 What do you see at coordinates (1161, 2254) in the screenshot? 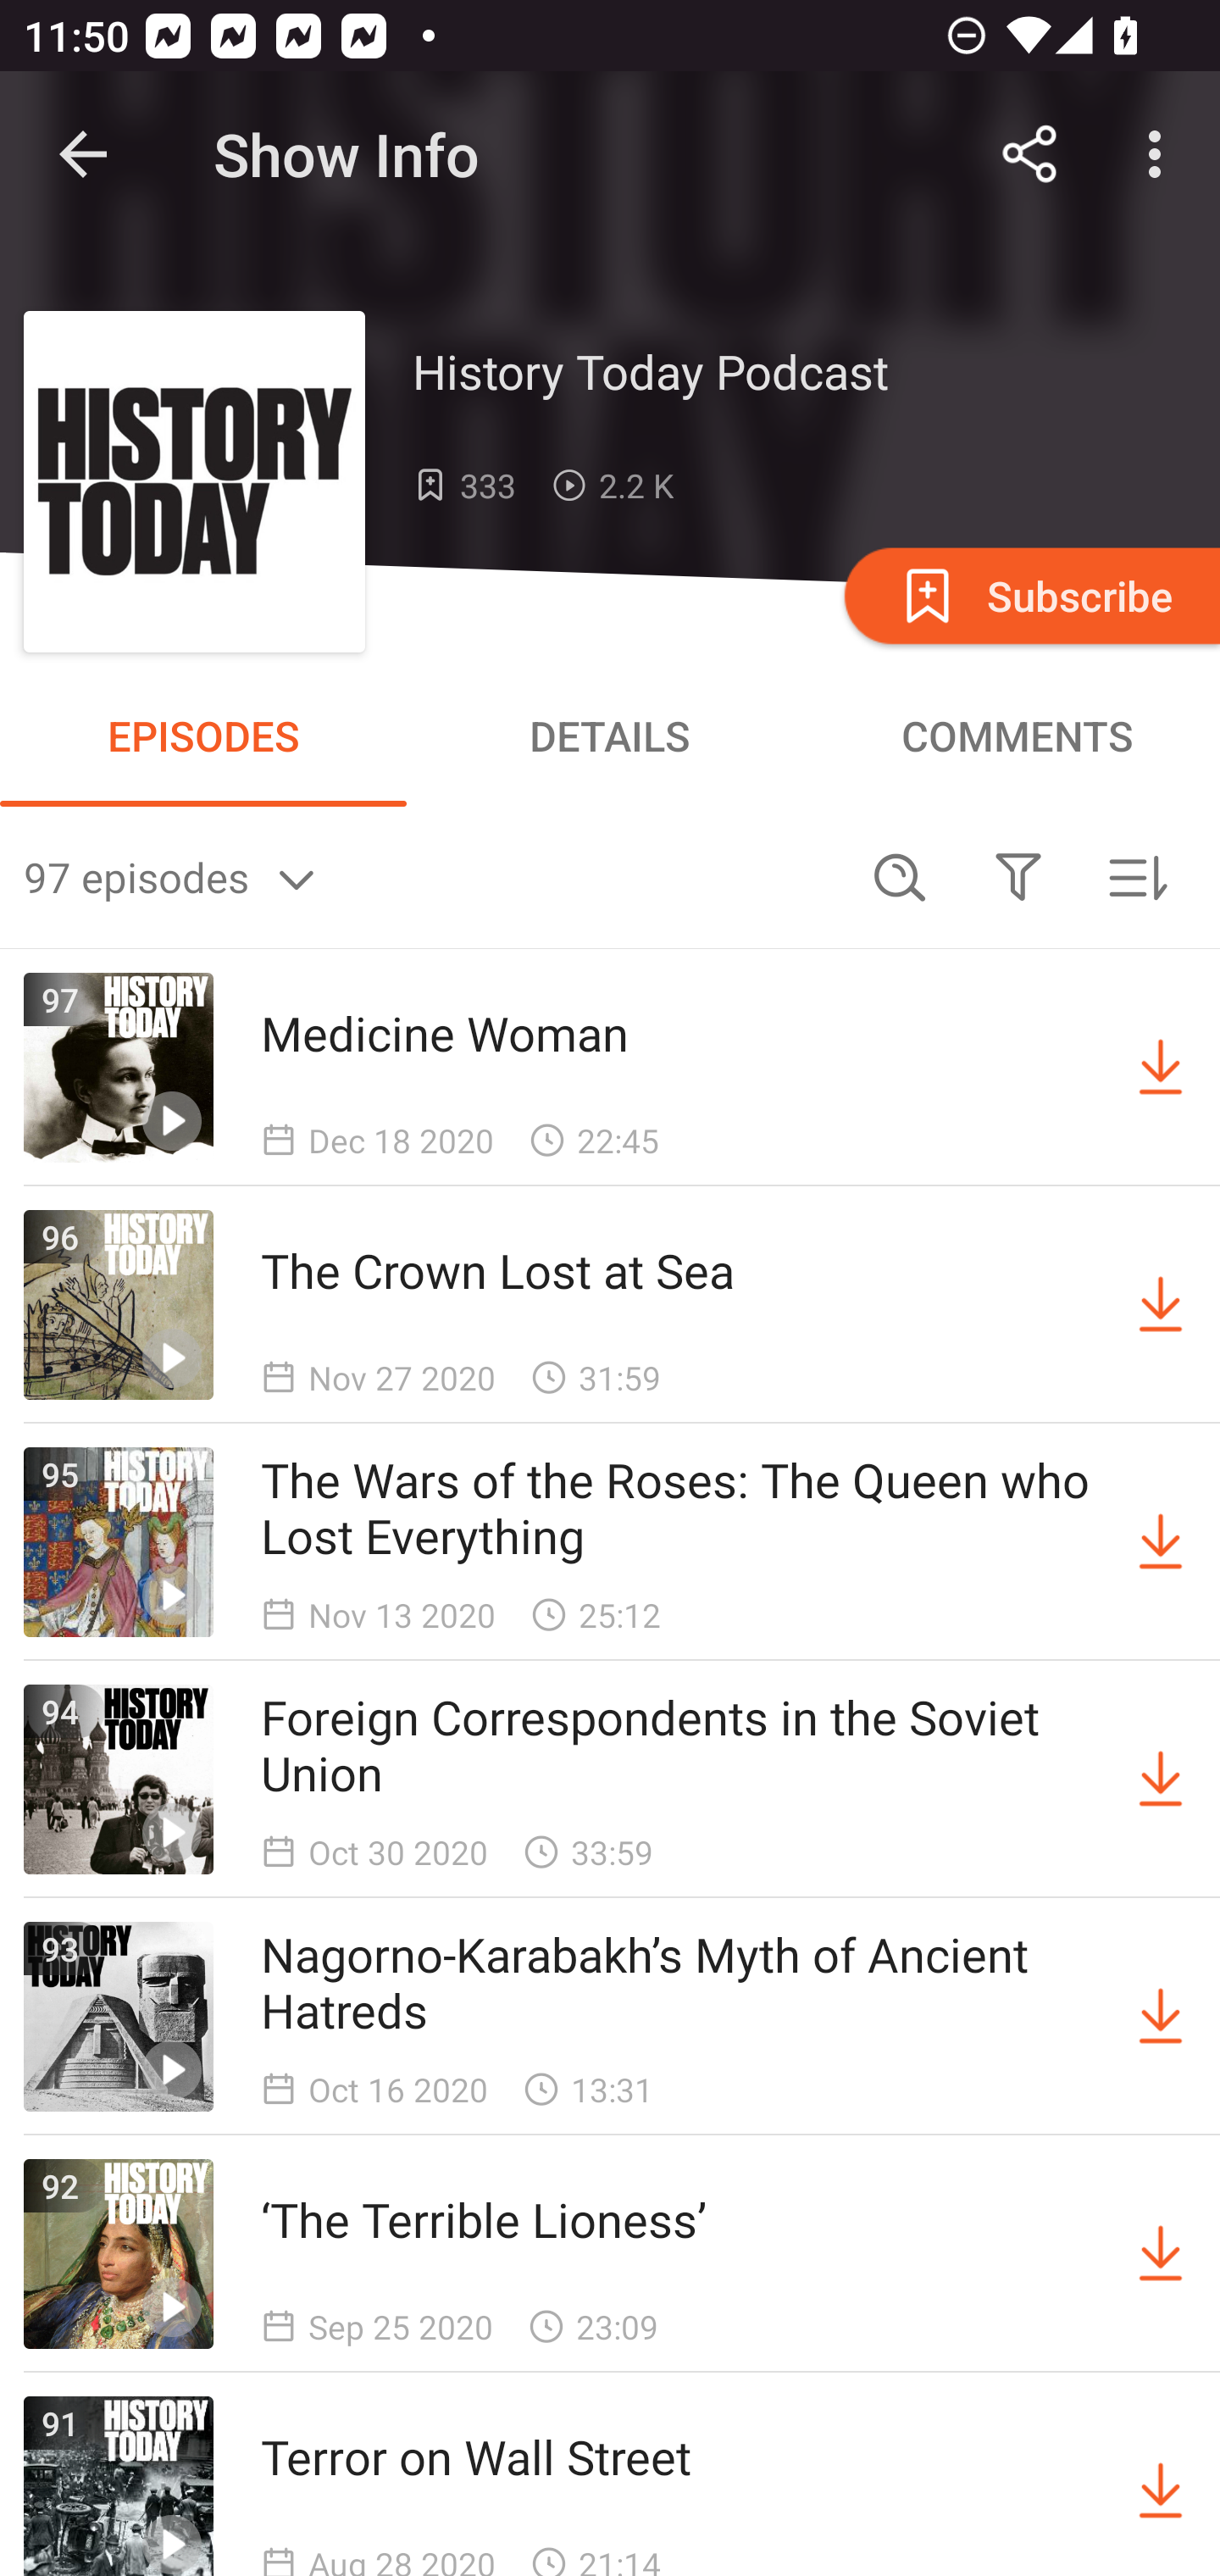
I see `Download` at bounding box center [1161, 2254].